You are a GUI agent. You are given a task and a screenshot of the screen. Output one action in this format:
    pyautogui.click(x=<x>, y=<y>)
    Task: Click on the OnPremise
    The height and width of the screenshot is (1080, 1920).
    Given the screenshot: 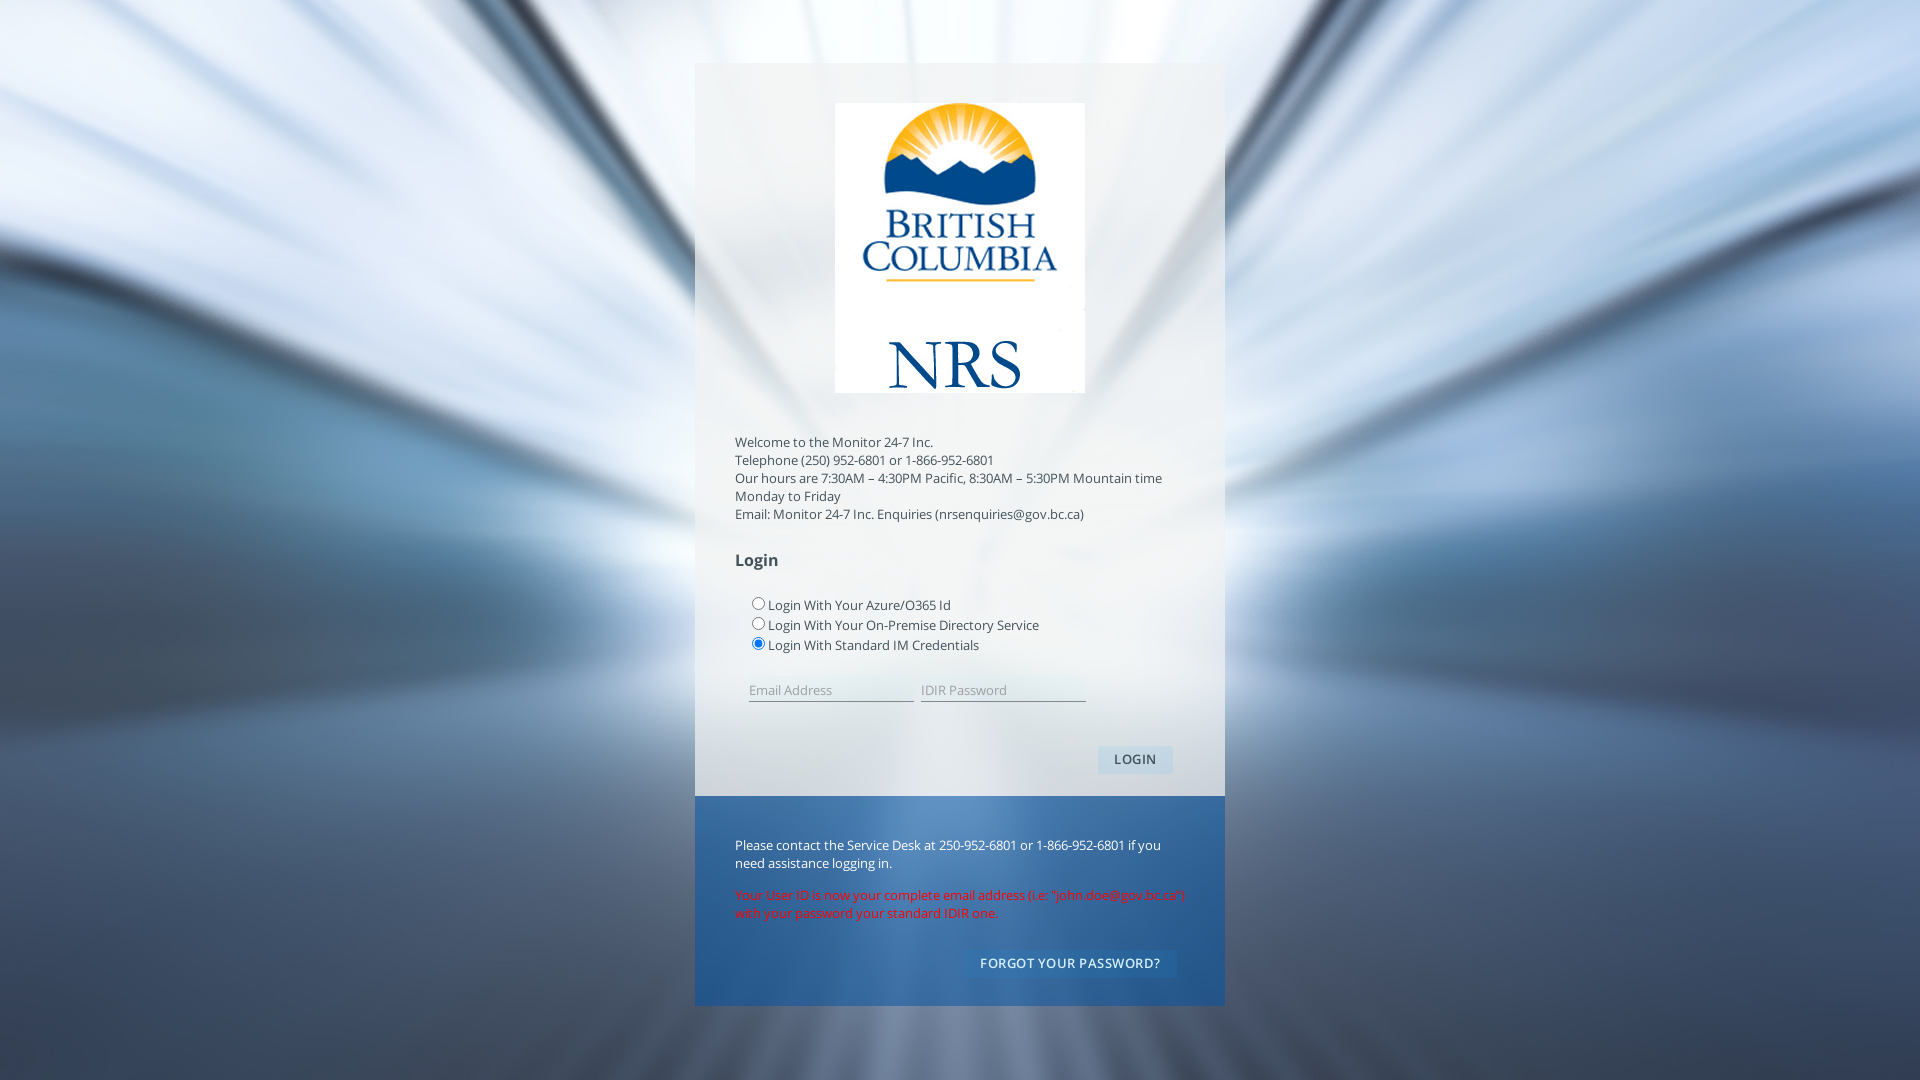 What is the action you would take?
    pyautogui.click(x=758, y=624)
    